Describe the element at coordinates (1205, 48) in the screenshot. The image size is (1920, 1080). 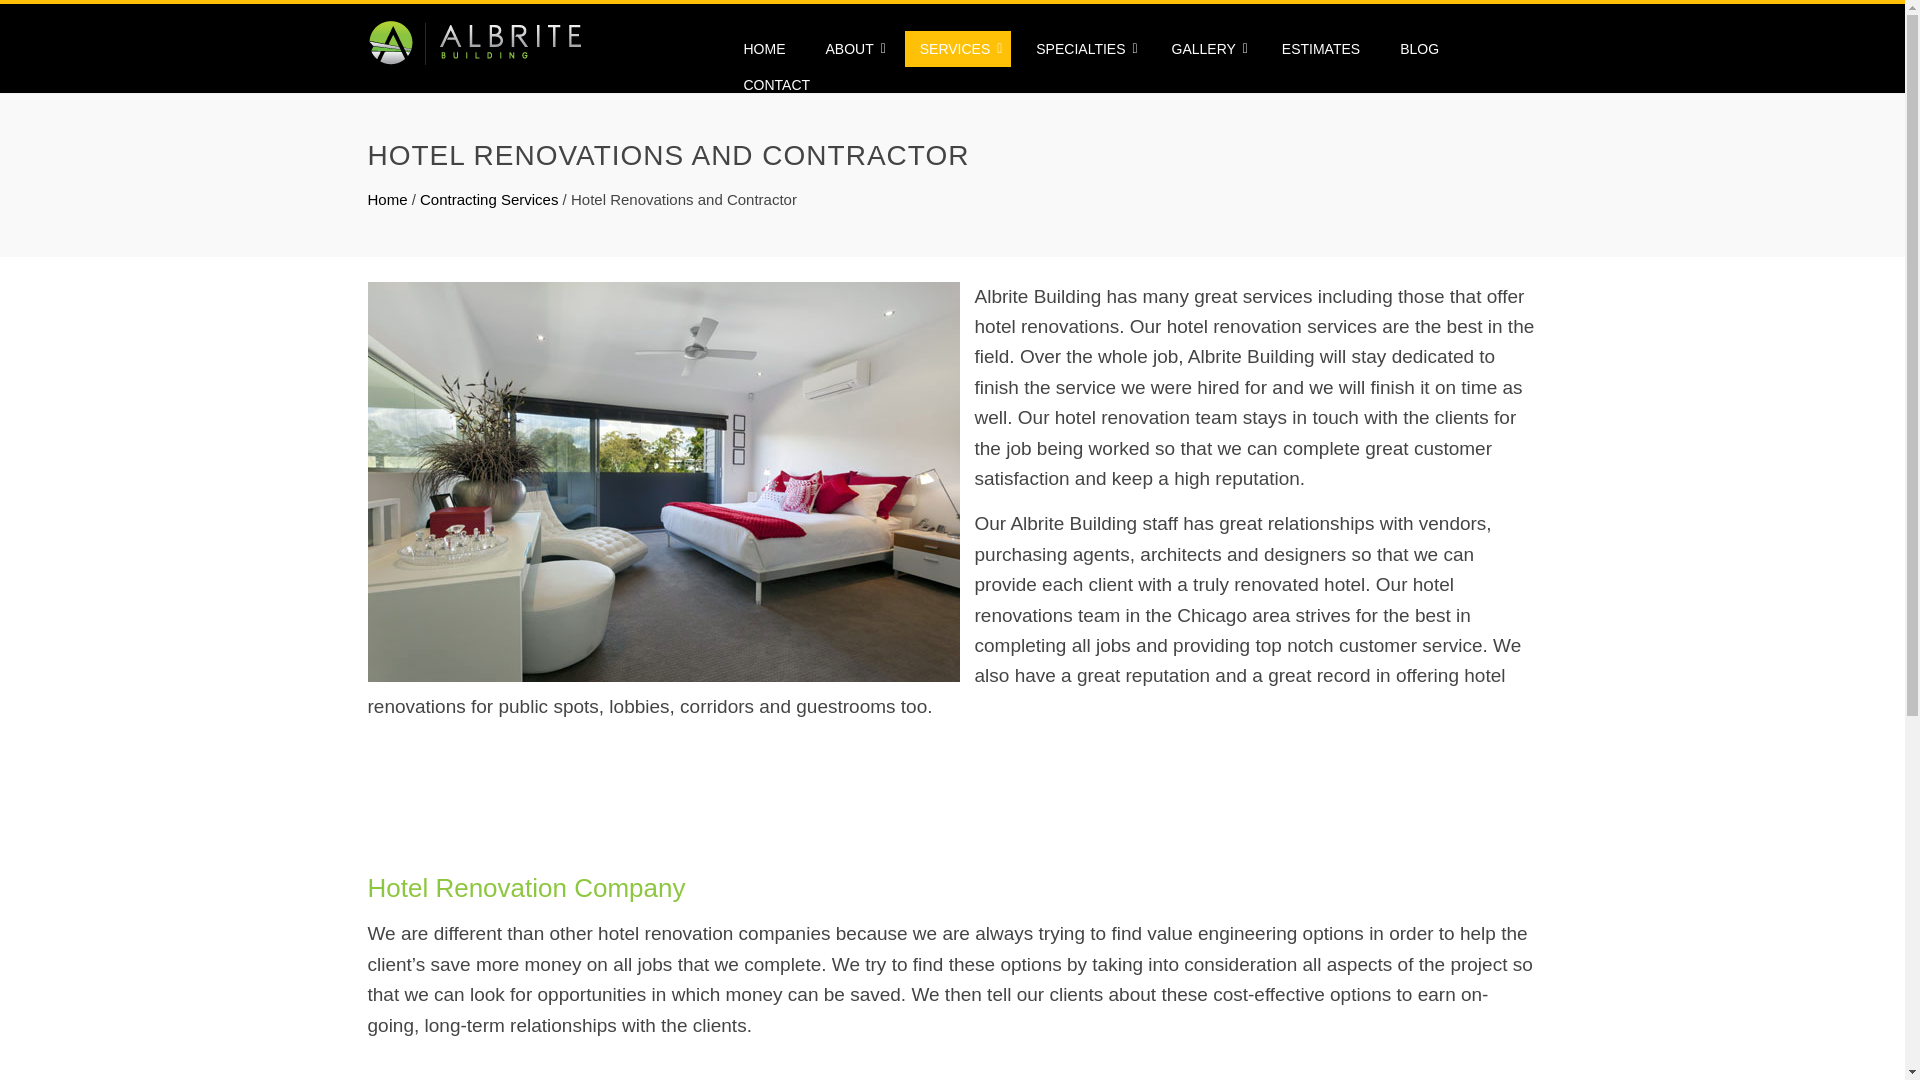
I see `GALLERY` at that location.